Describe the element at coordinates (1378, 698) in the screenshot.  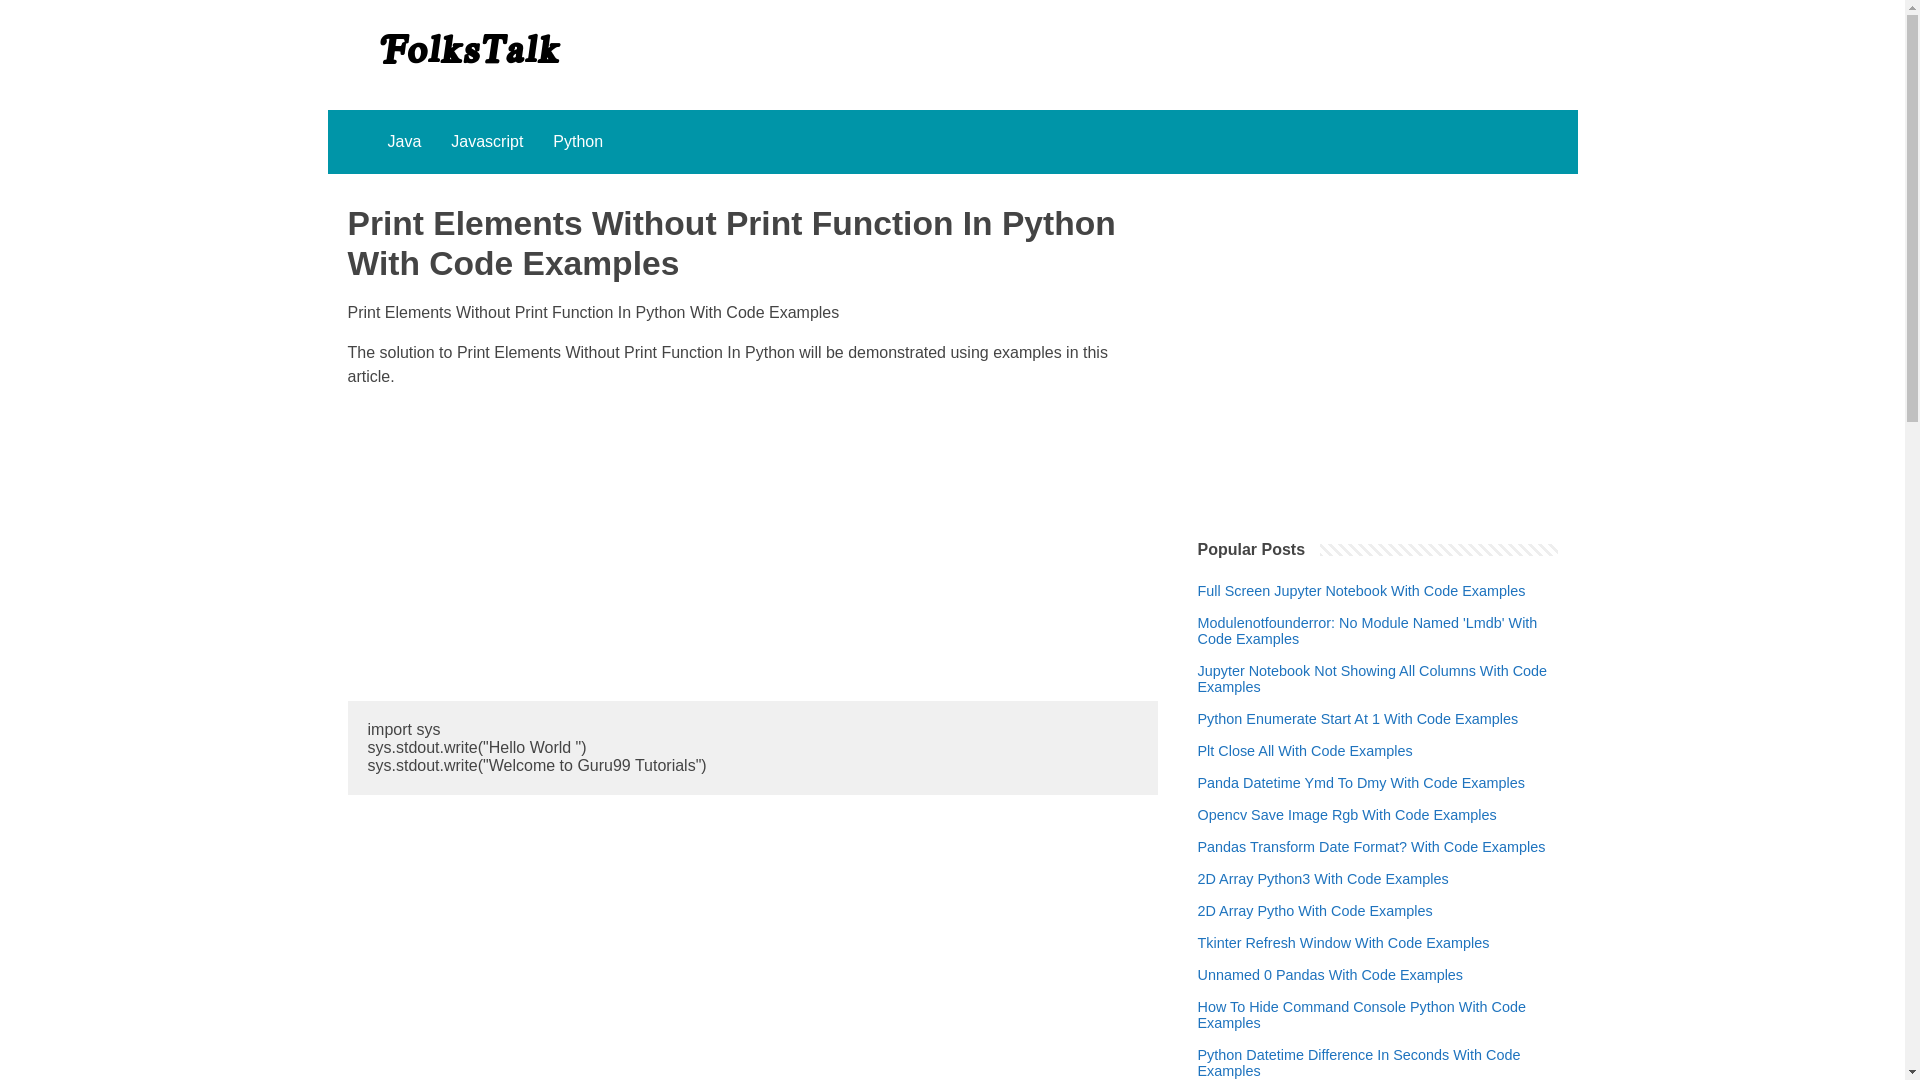
I see `Jupyter Notebook Not Showing All Columns With Code Examples` at that location.